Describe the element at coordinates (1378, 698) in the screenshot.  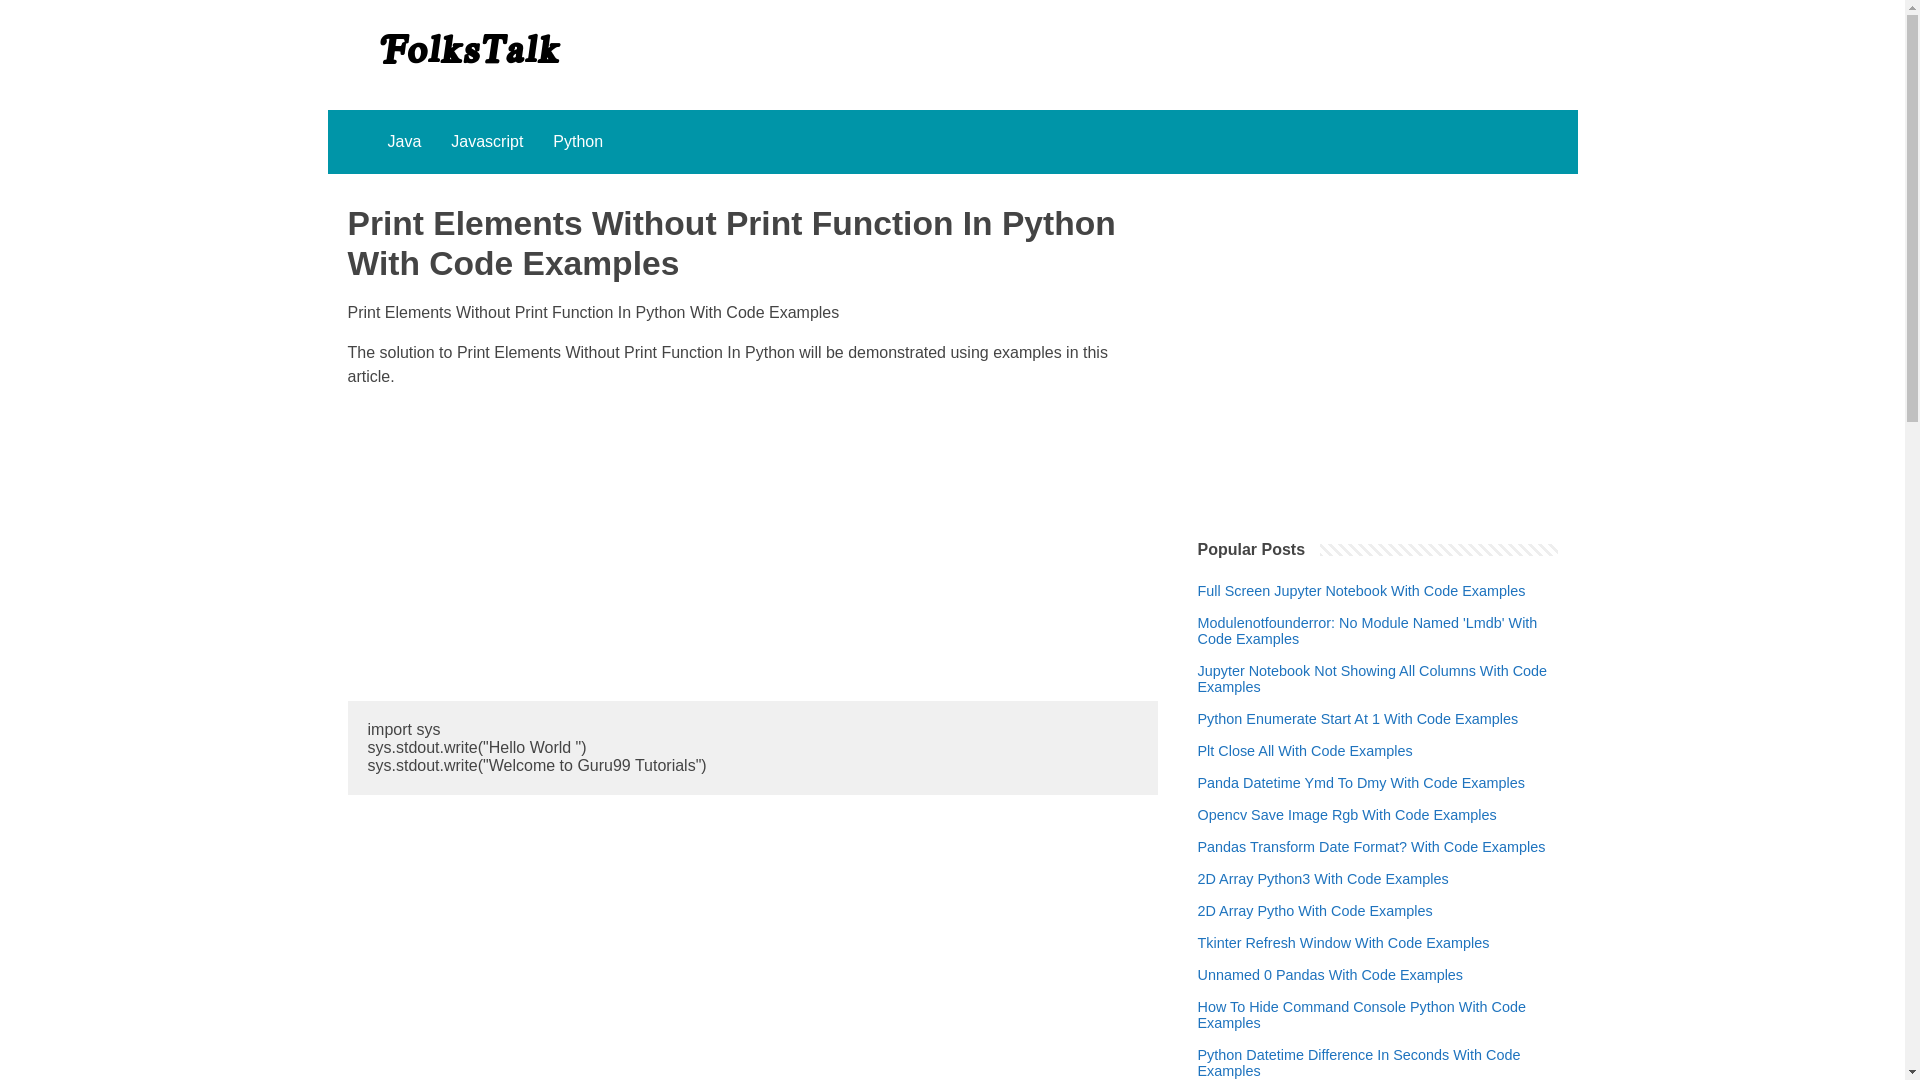
I see `Jupyter Notebook Not Showing All Columns With Code Examples` at that location.